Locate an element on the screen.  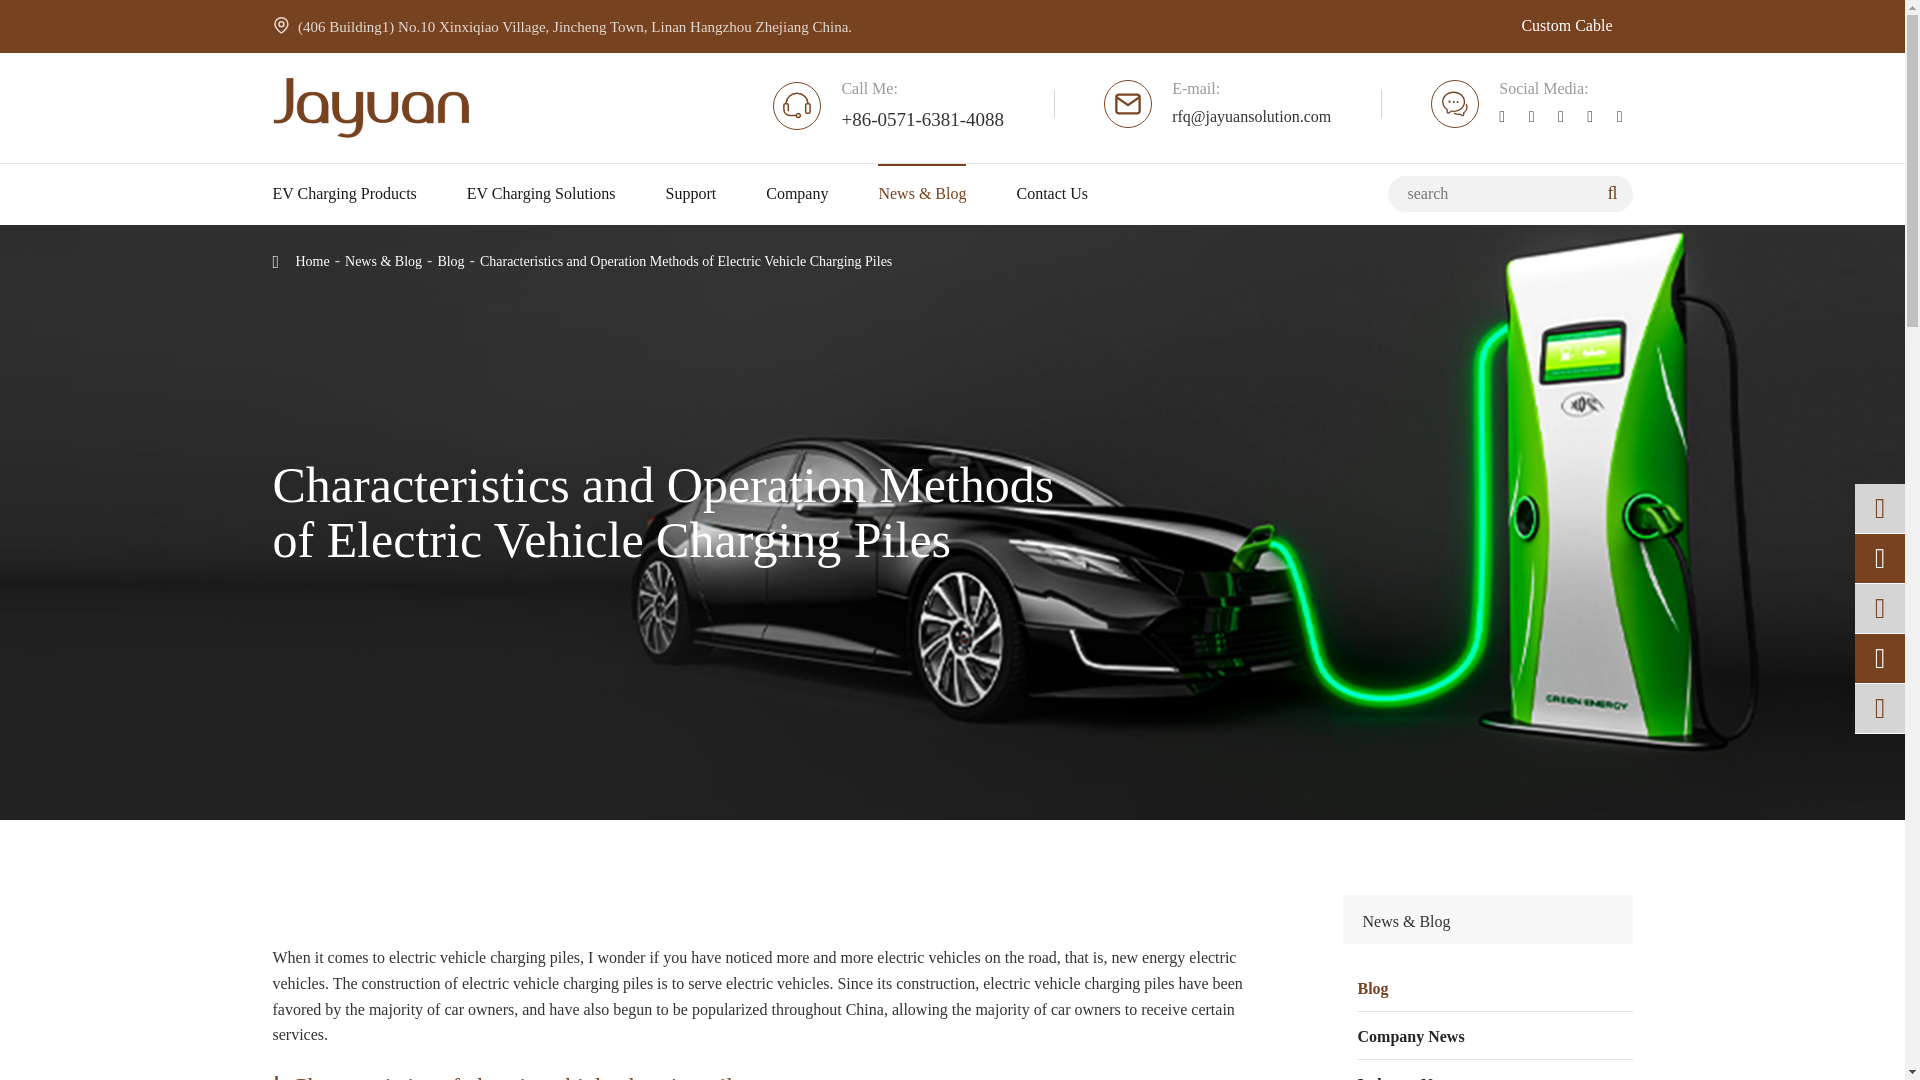
Custom Cable is located at coordinates (1566, 26).